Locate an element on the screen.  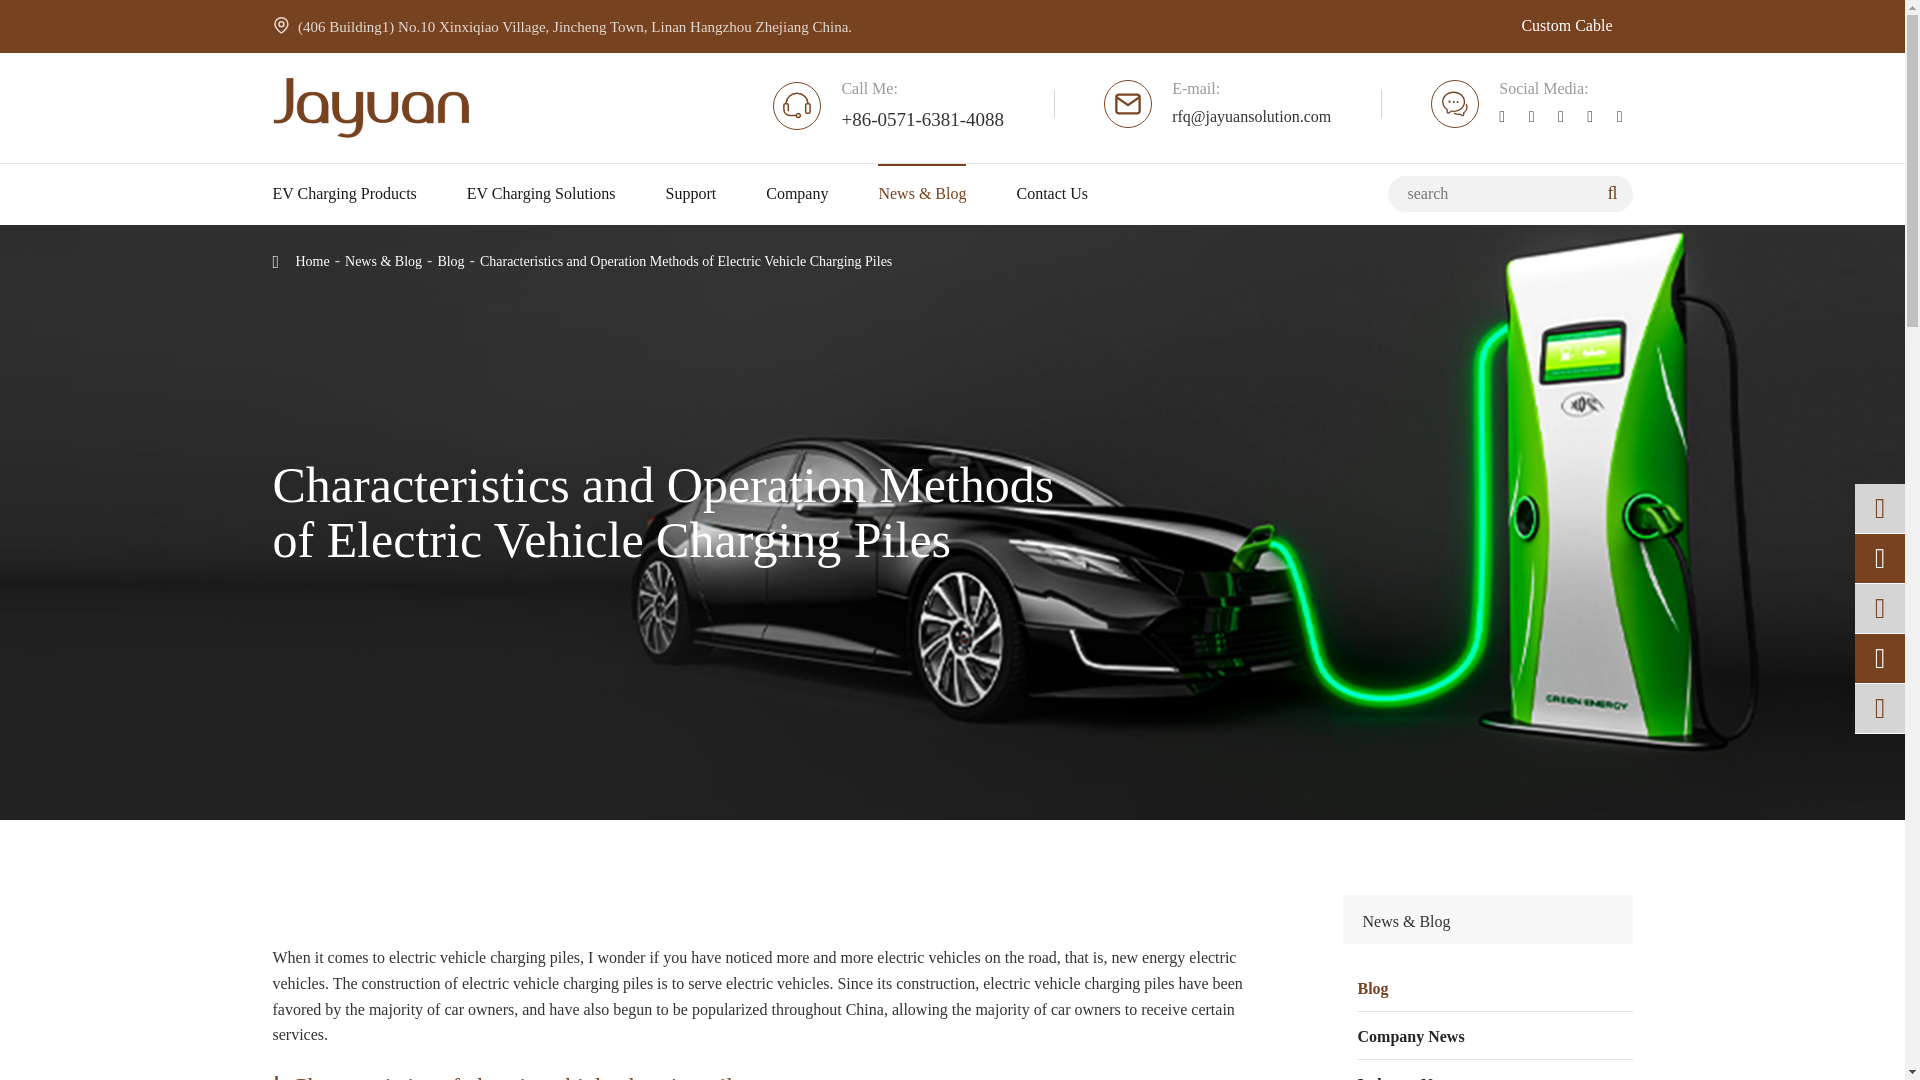
Custom Cable is located at coordinates (1566, 26).